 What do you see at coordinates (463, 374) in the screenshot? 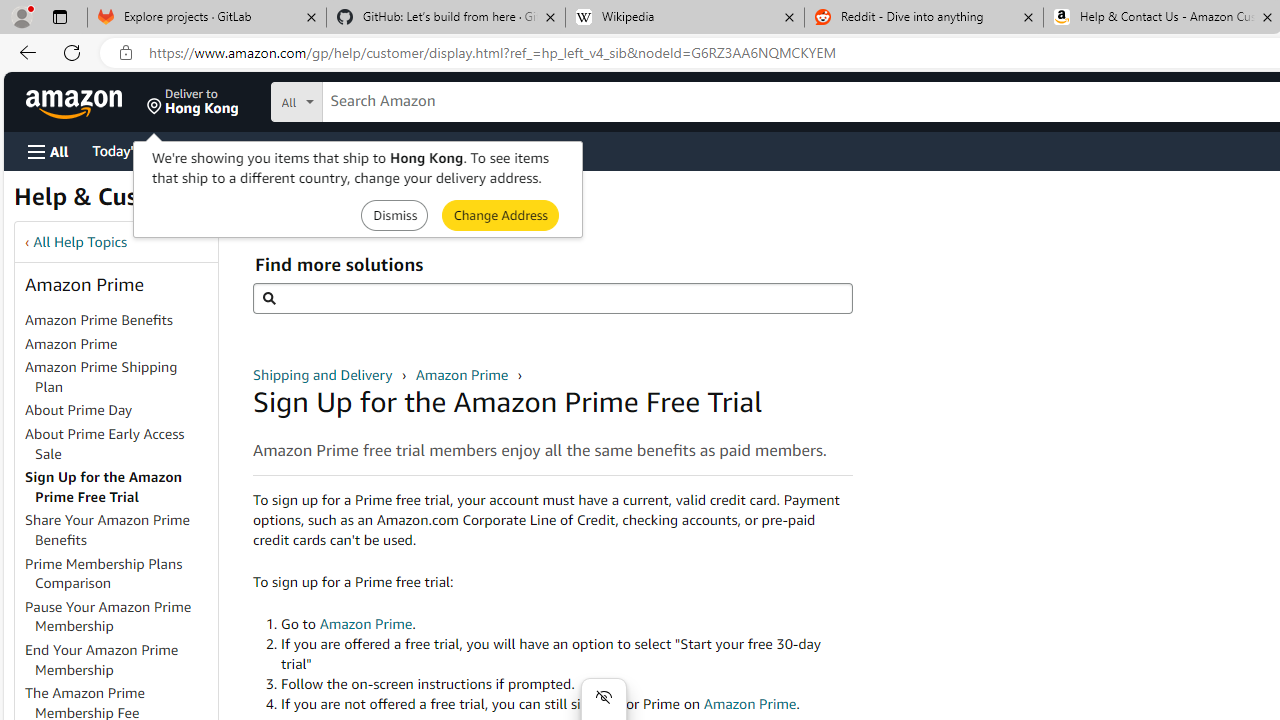
I see `Amazon Prime ` at bounding box center [463, 374].